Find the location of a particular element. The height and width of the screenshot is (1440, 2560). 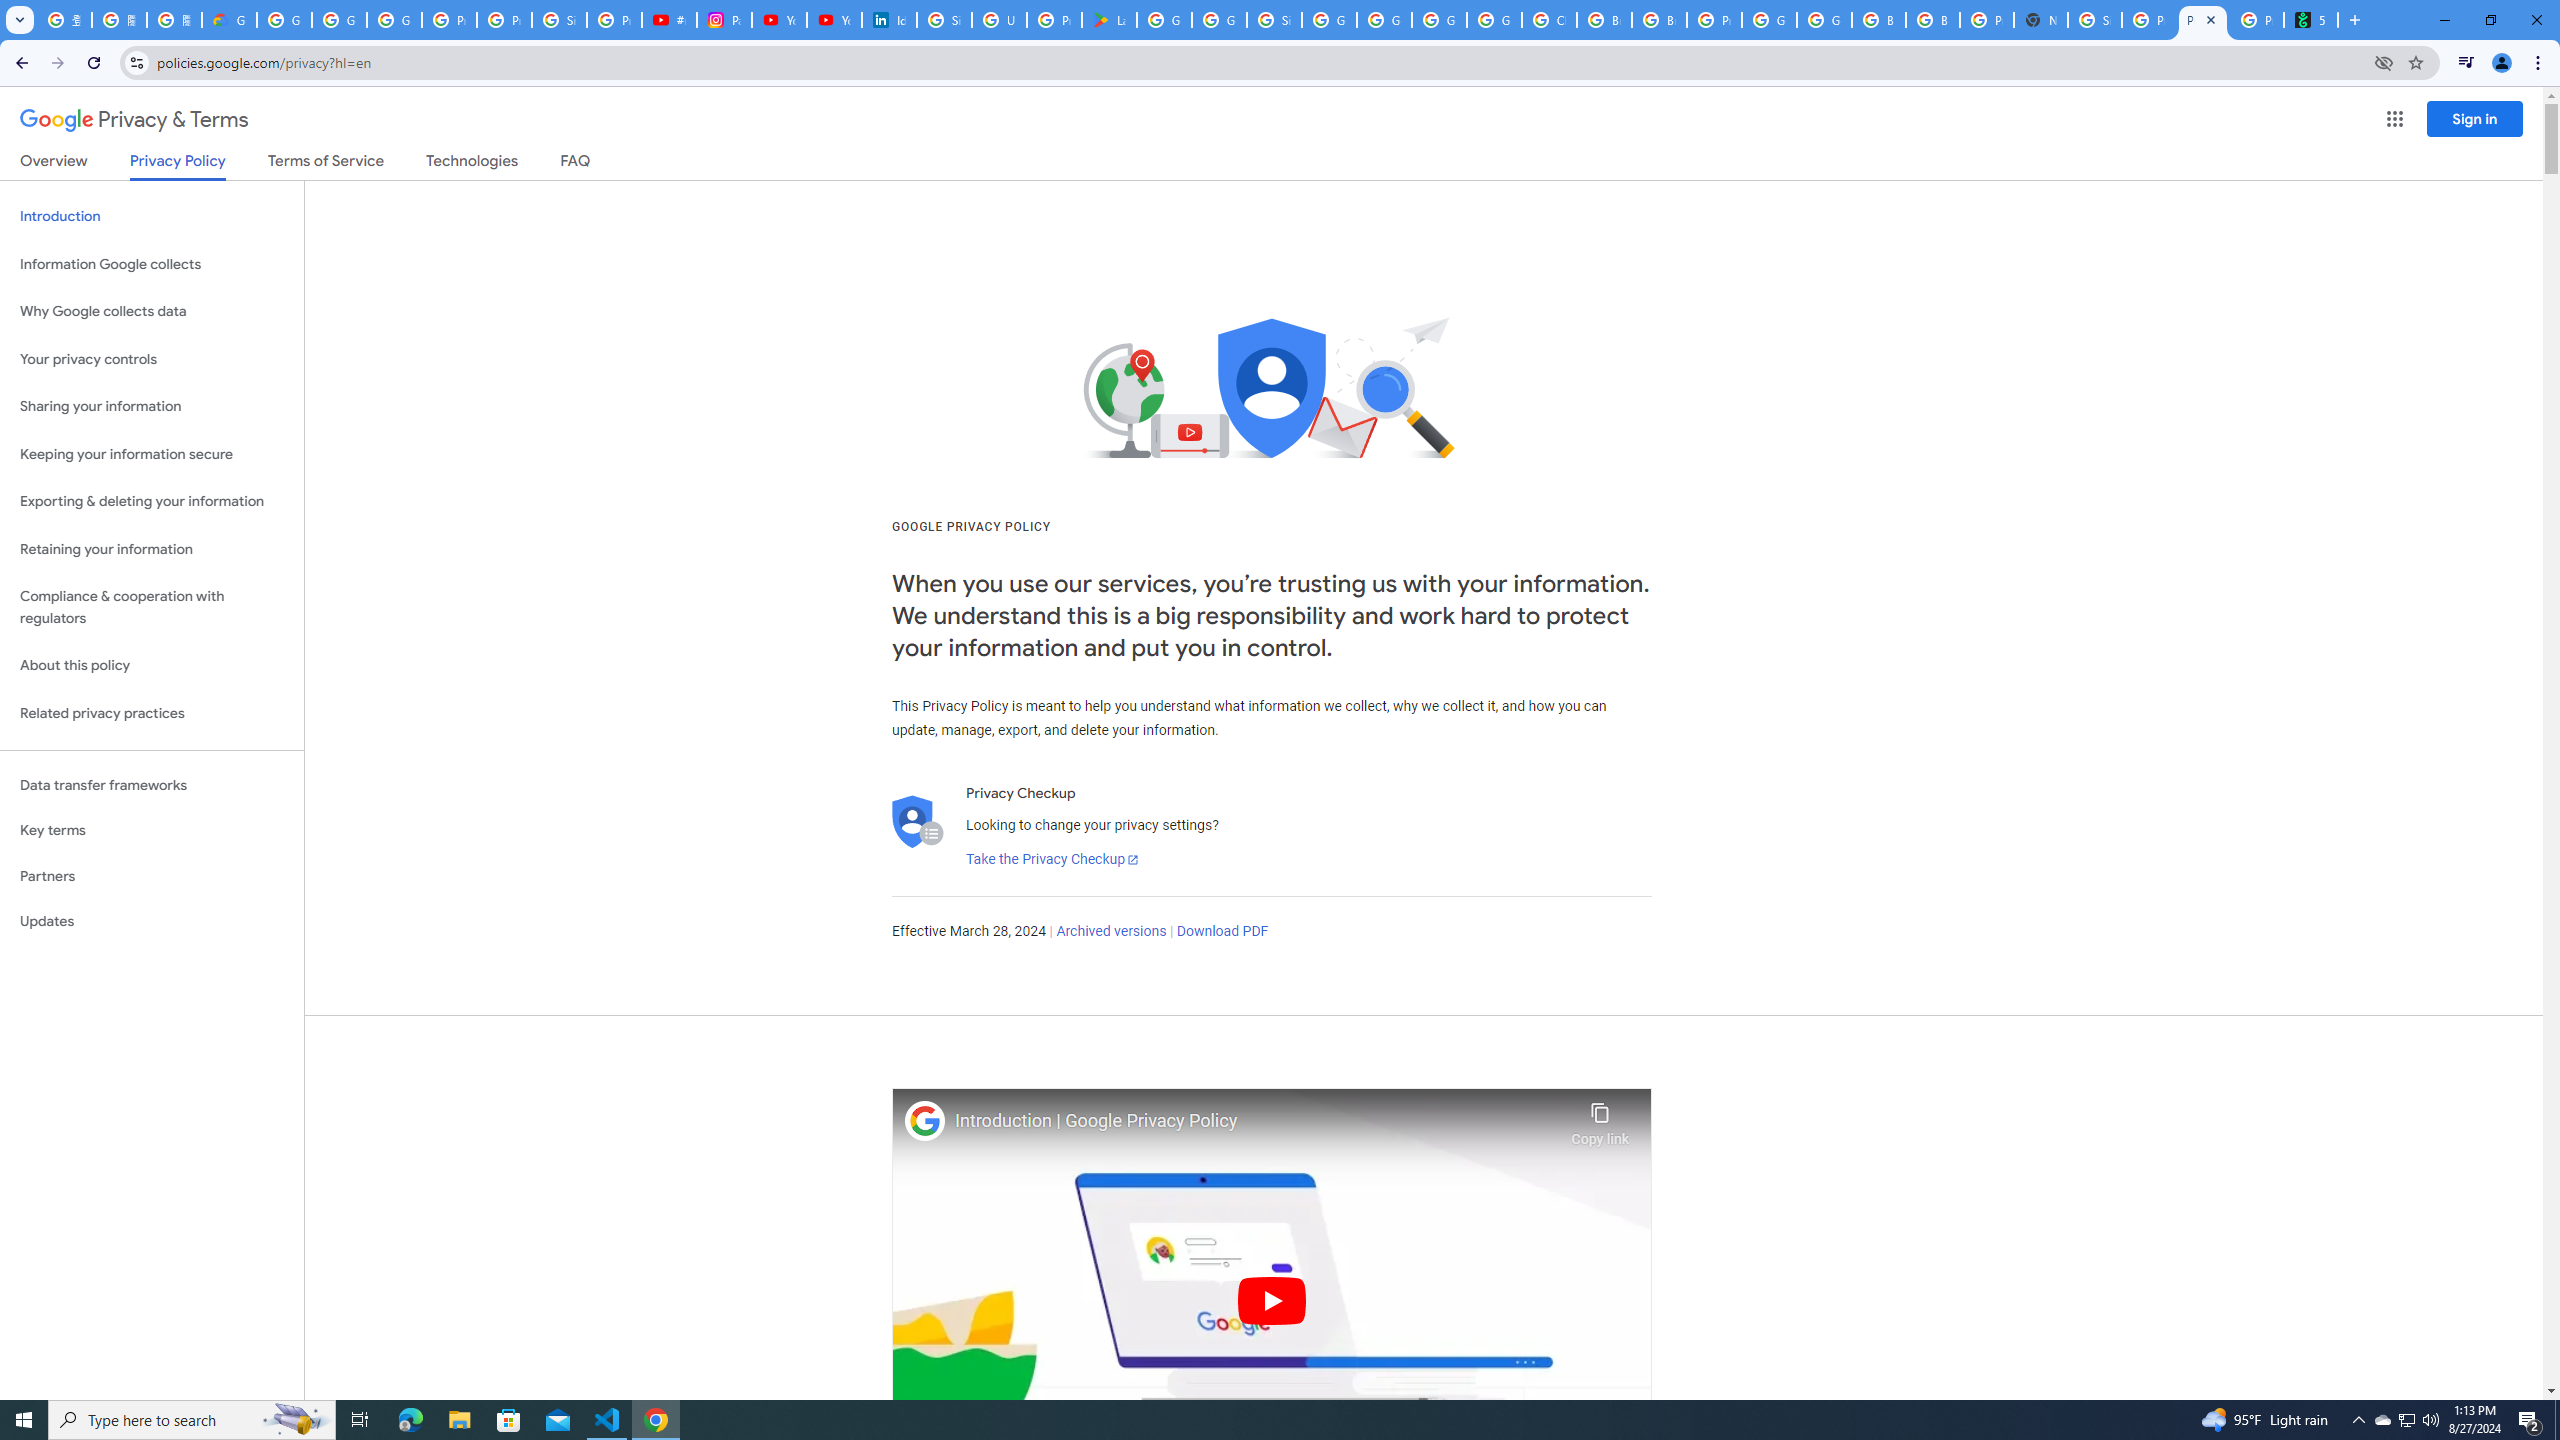

Google Cloud Platform is located at coordinates (1440, 20).